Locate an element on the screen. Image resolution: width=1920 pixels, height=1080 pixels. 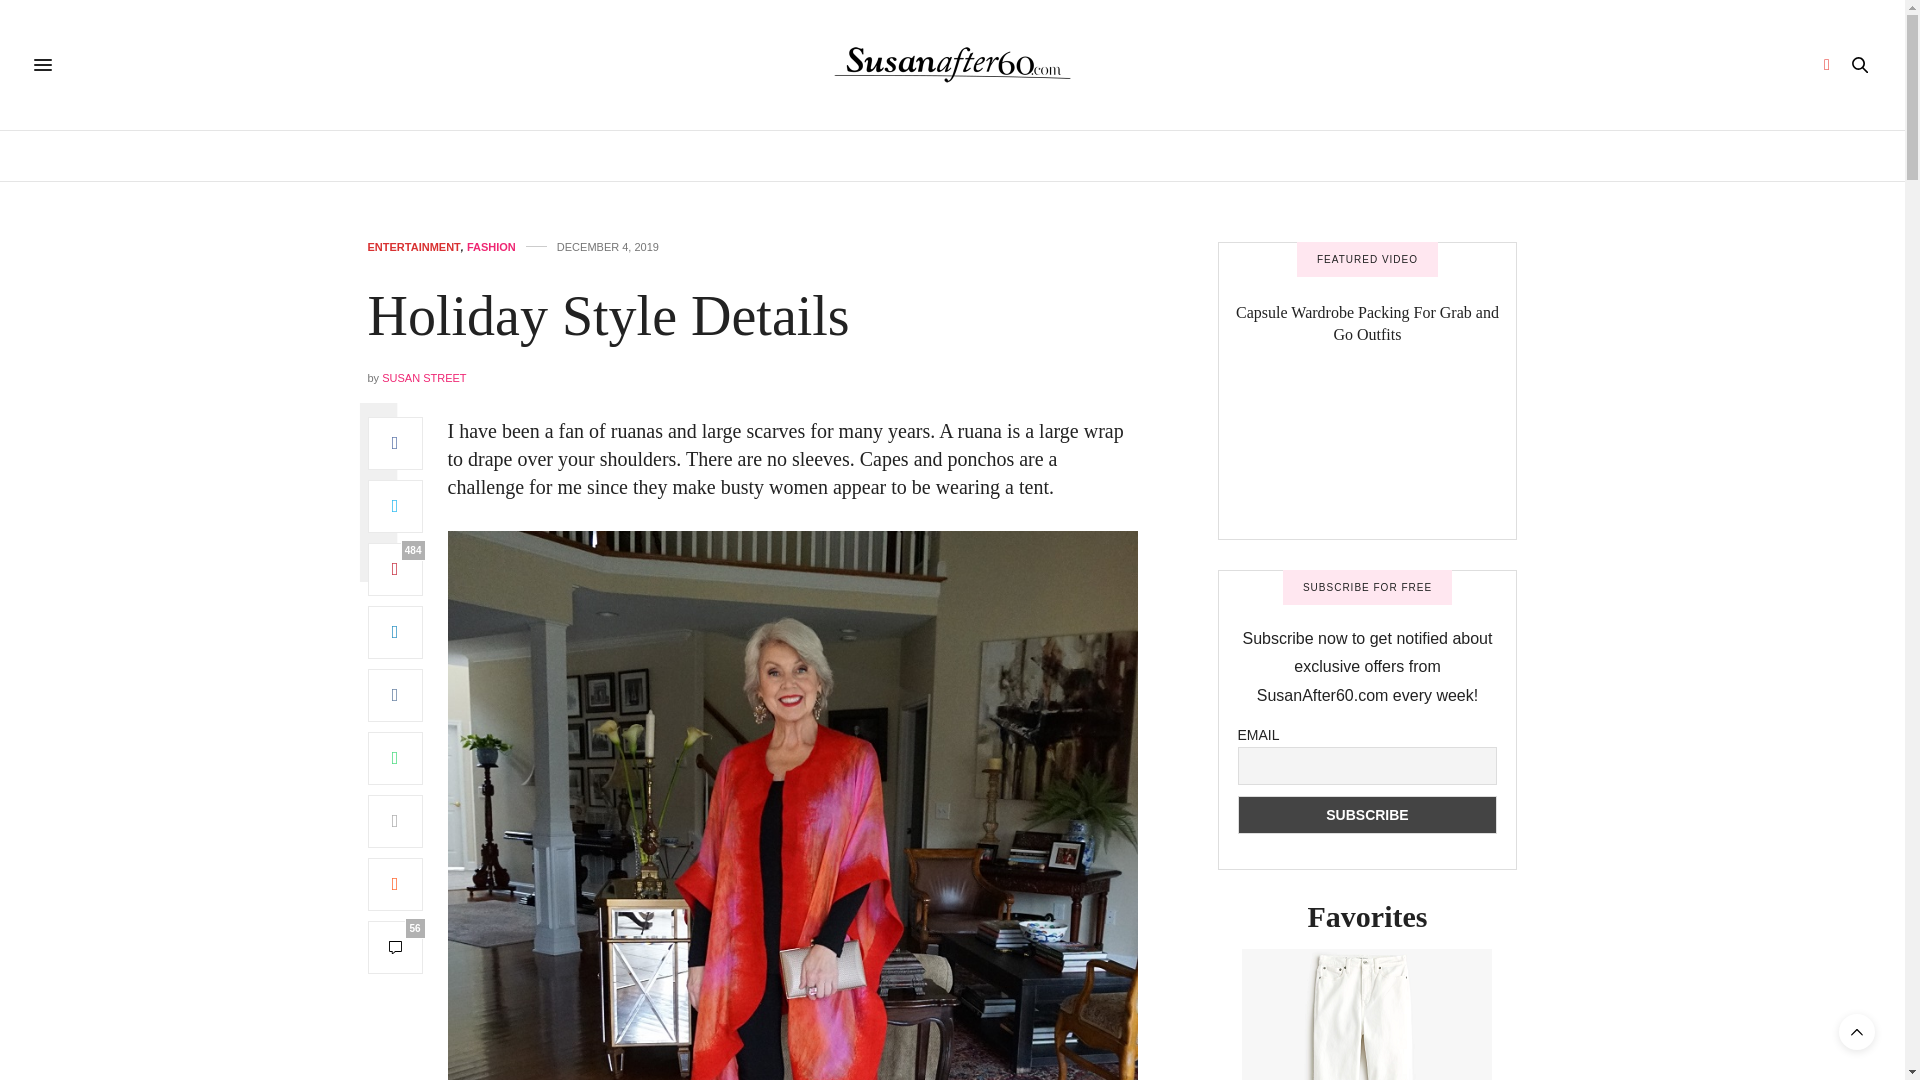
SusanAfter60.com is located at coordinates (952, 65).